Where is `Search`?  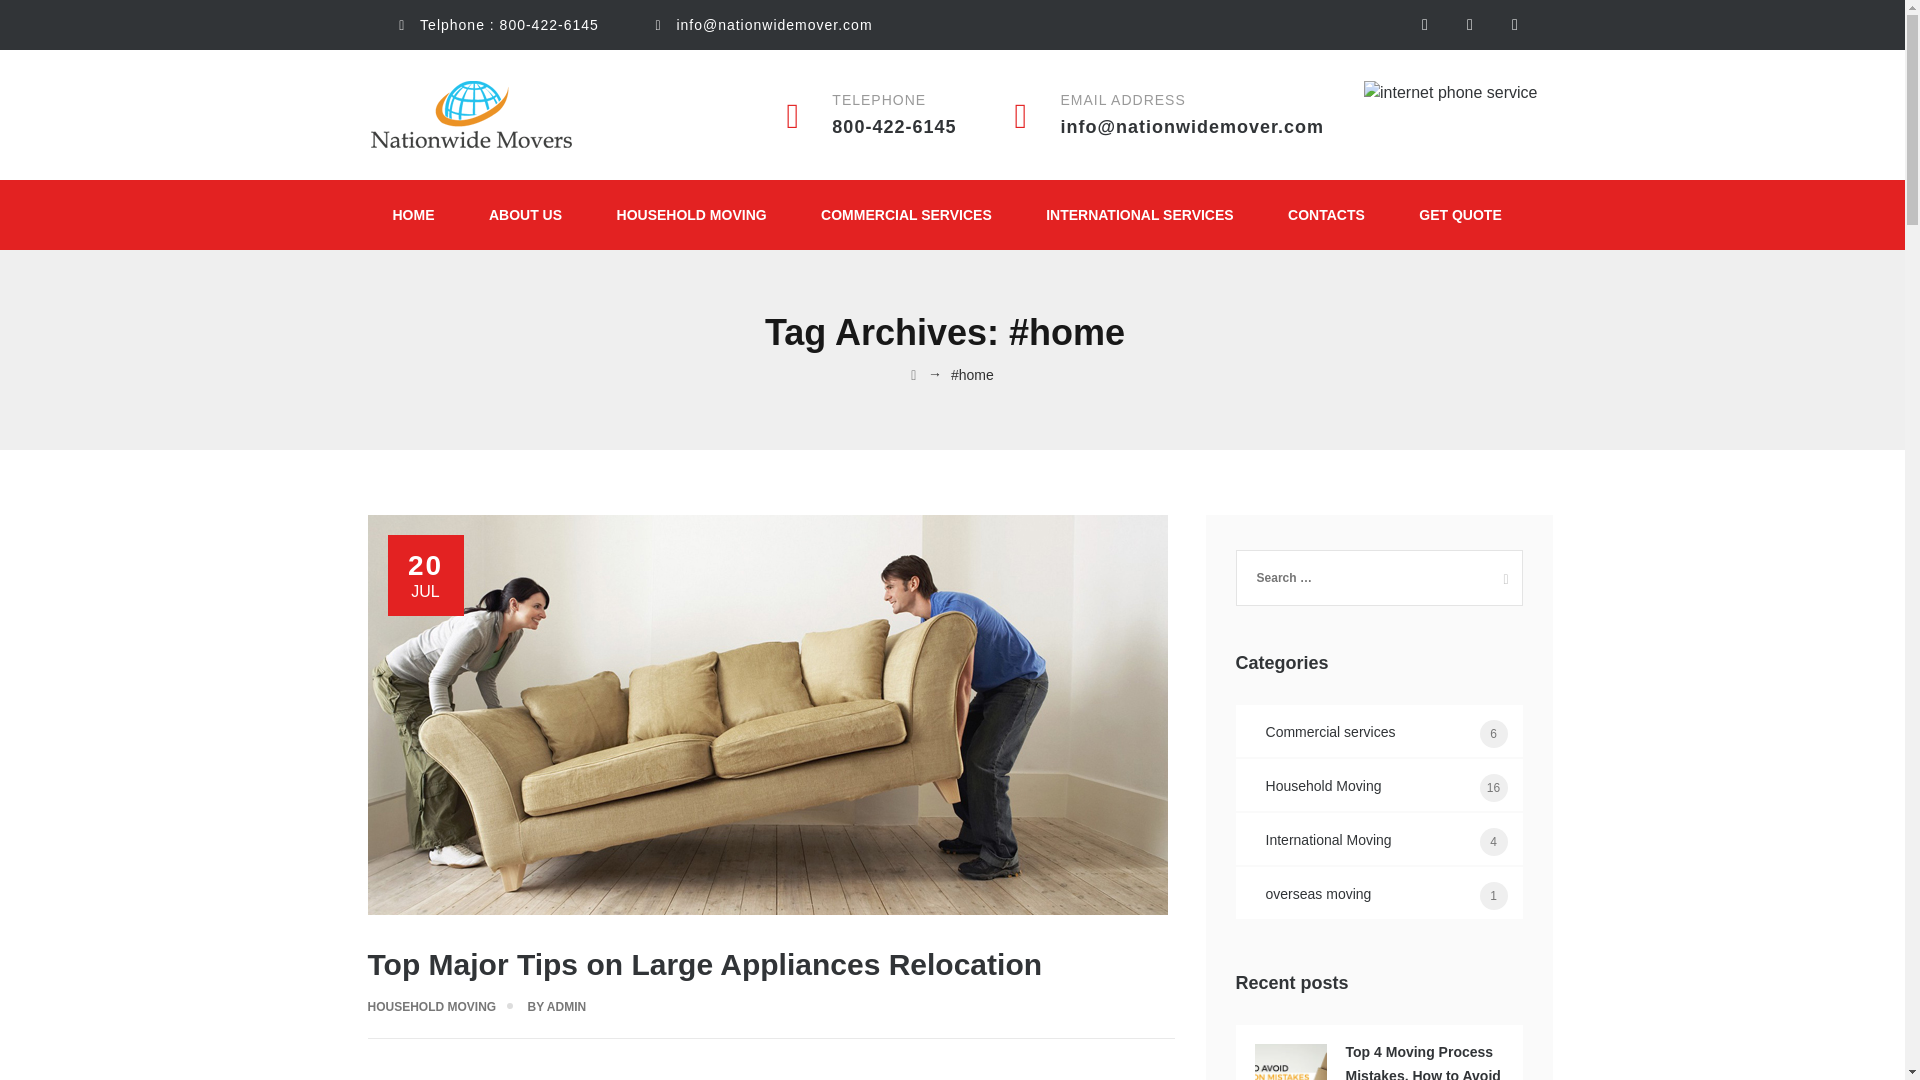 Search is located at coordinates (1499, 572).